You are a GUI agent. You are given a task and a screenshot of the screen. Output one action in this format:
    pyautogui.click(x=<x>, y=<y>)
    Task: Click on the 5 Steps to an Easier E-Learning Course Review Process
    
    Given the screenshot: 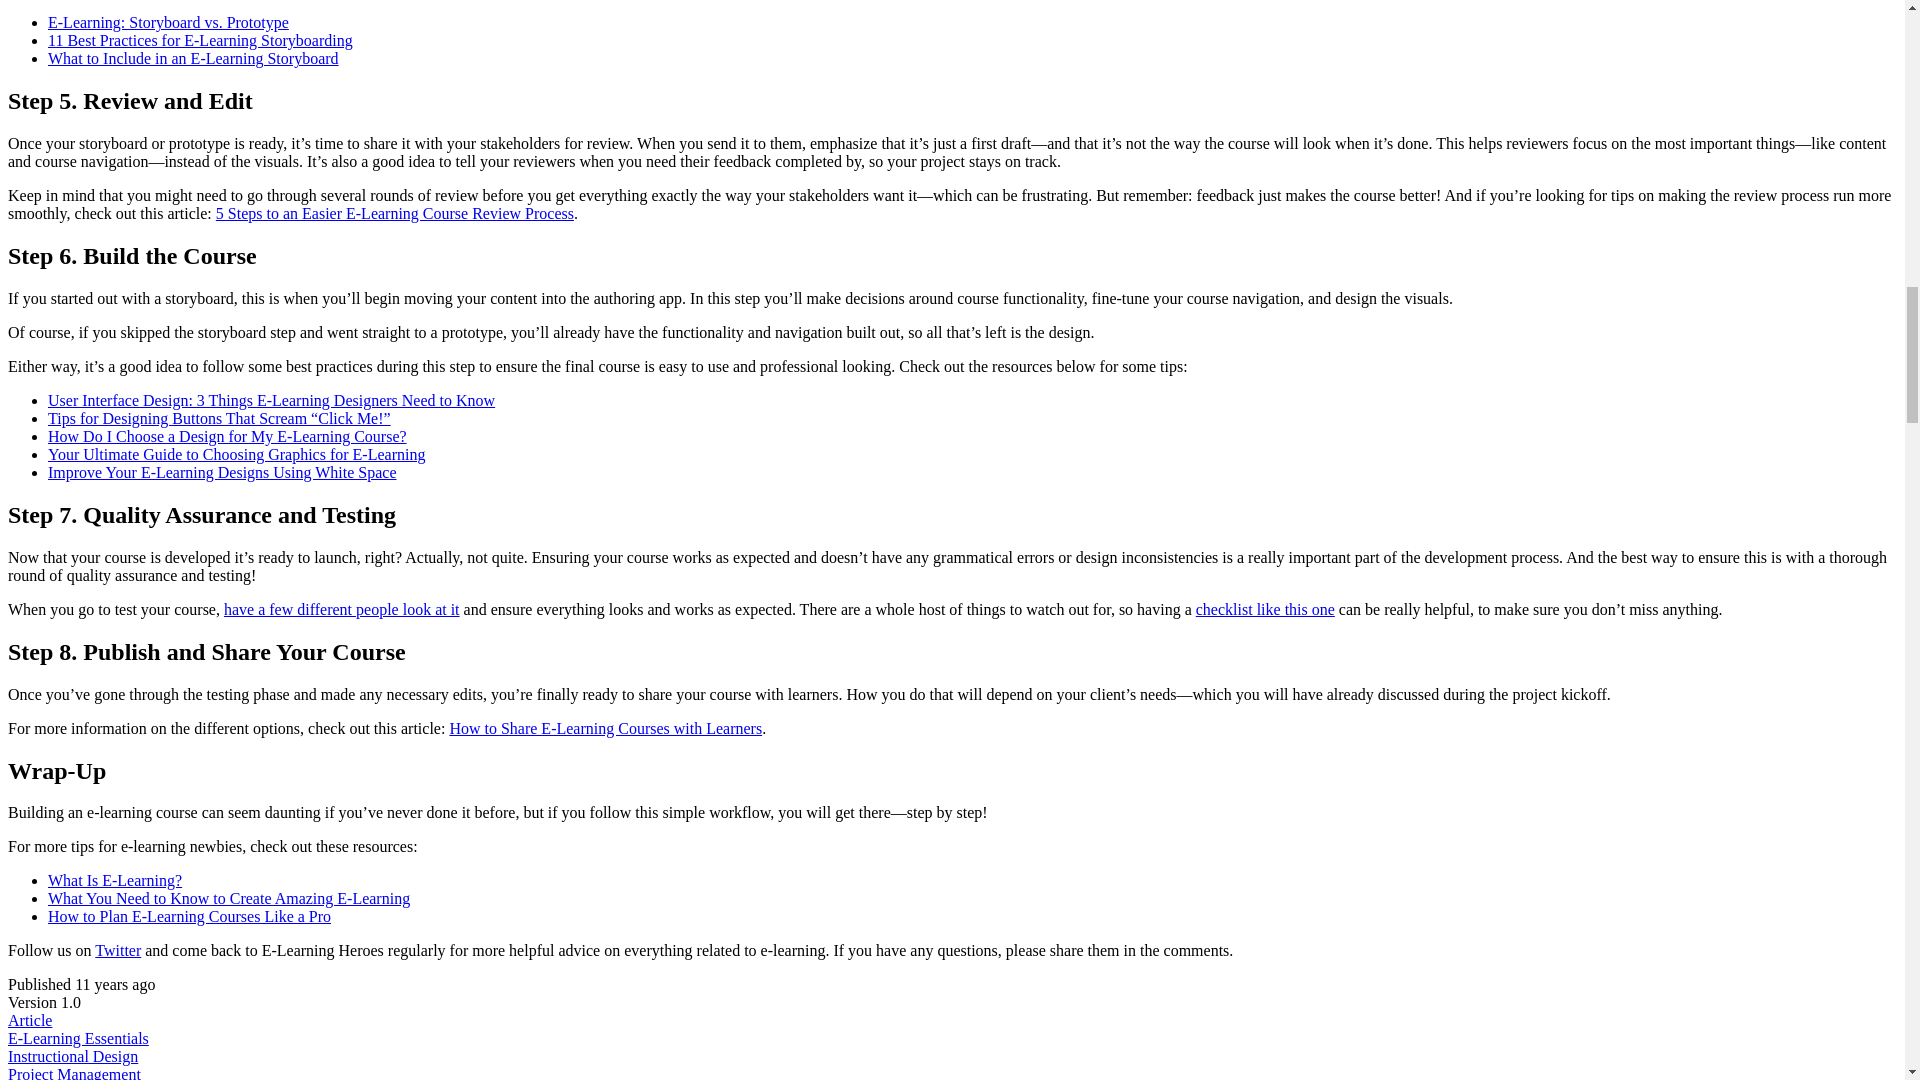 What is the action you would take?
    pyautogui.click(x=394, y=214)
    